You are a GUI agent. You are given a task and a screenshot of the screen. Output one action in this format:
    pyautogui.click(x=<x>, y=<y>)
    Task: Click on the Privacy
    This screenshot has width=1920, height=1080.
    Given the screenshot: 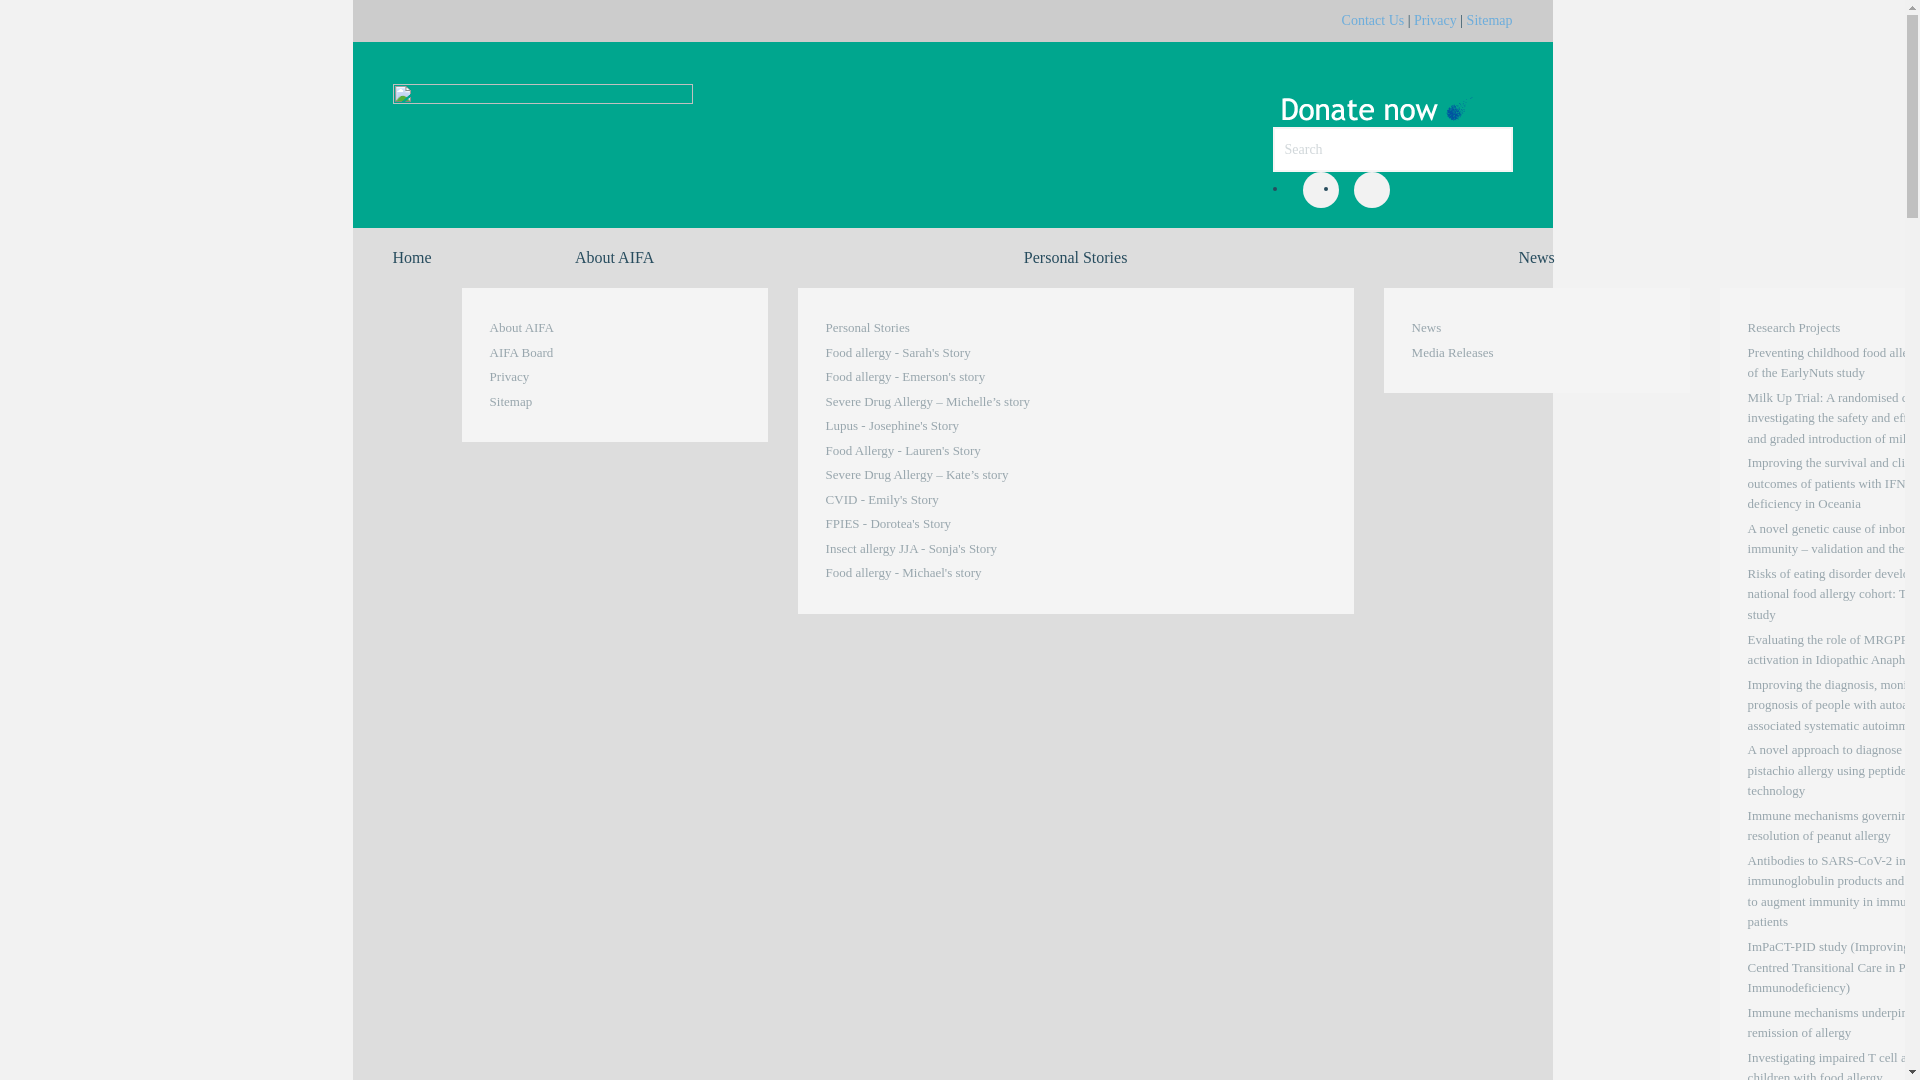 What is the action you would take?
    pyautogui.click(x=1436, y=20)
    